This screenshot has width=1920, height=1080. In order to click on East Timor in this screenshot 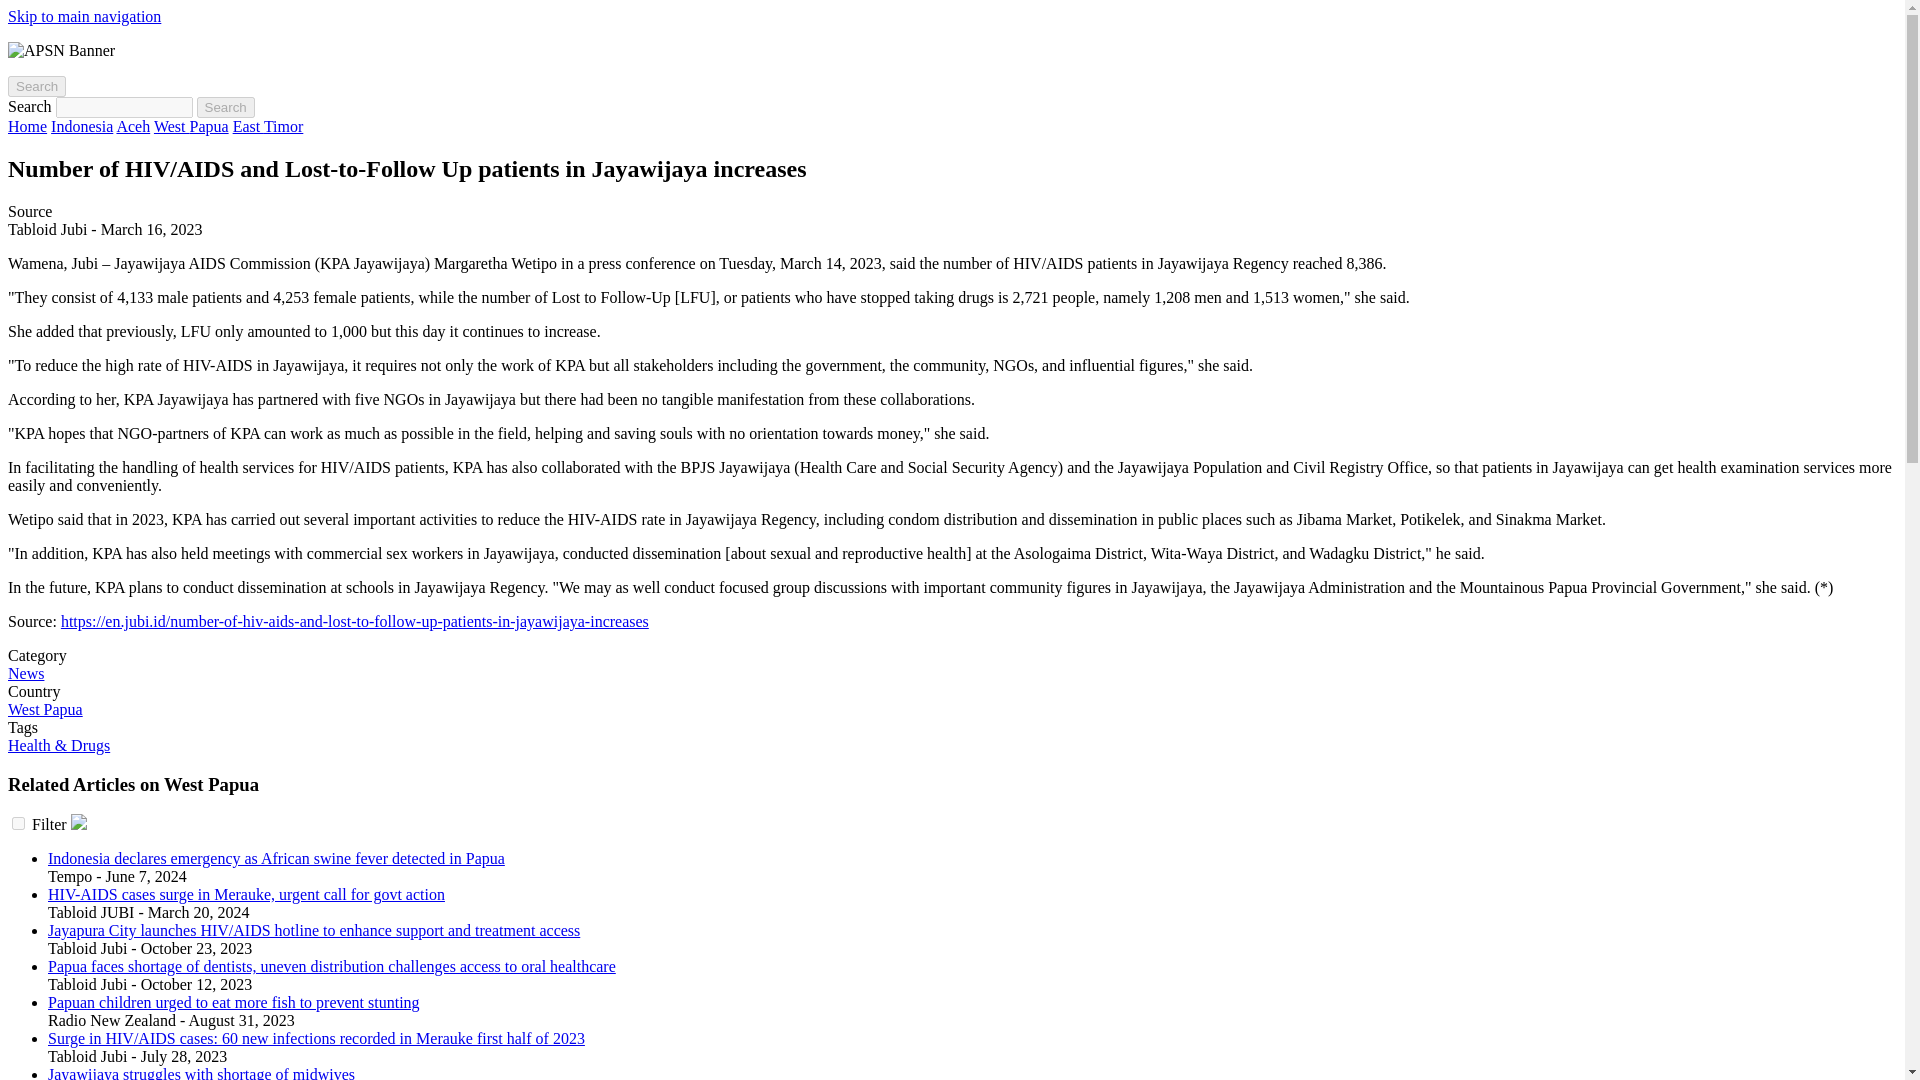, I will do `click(268, 126)`.